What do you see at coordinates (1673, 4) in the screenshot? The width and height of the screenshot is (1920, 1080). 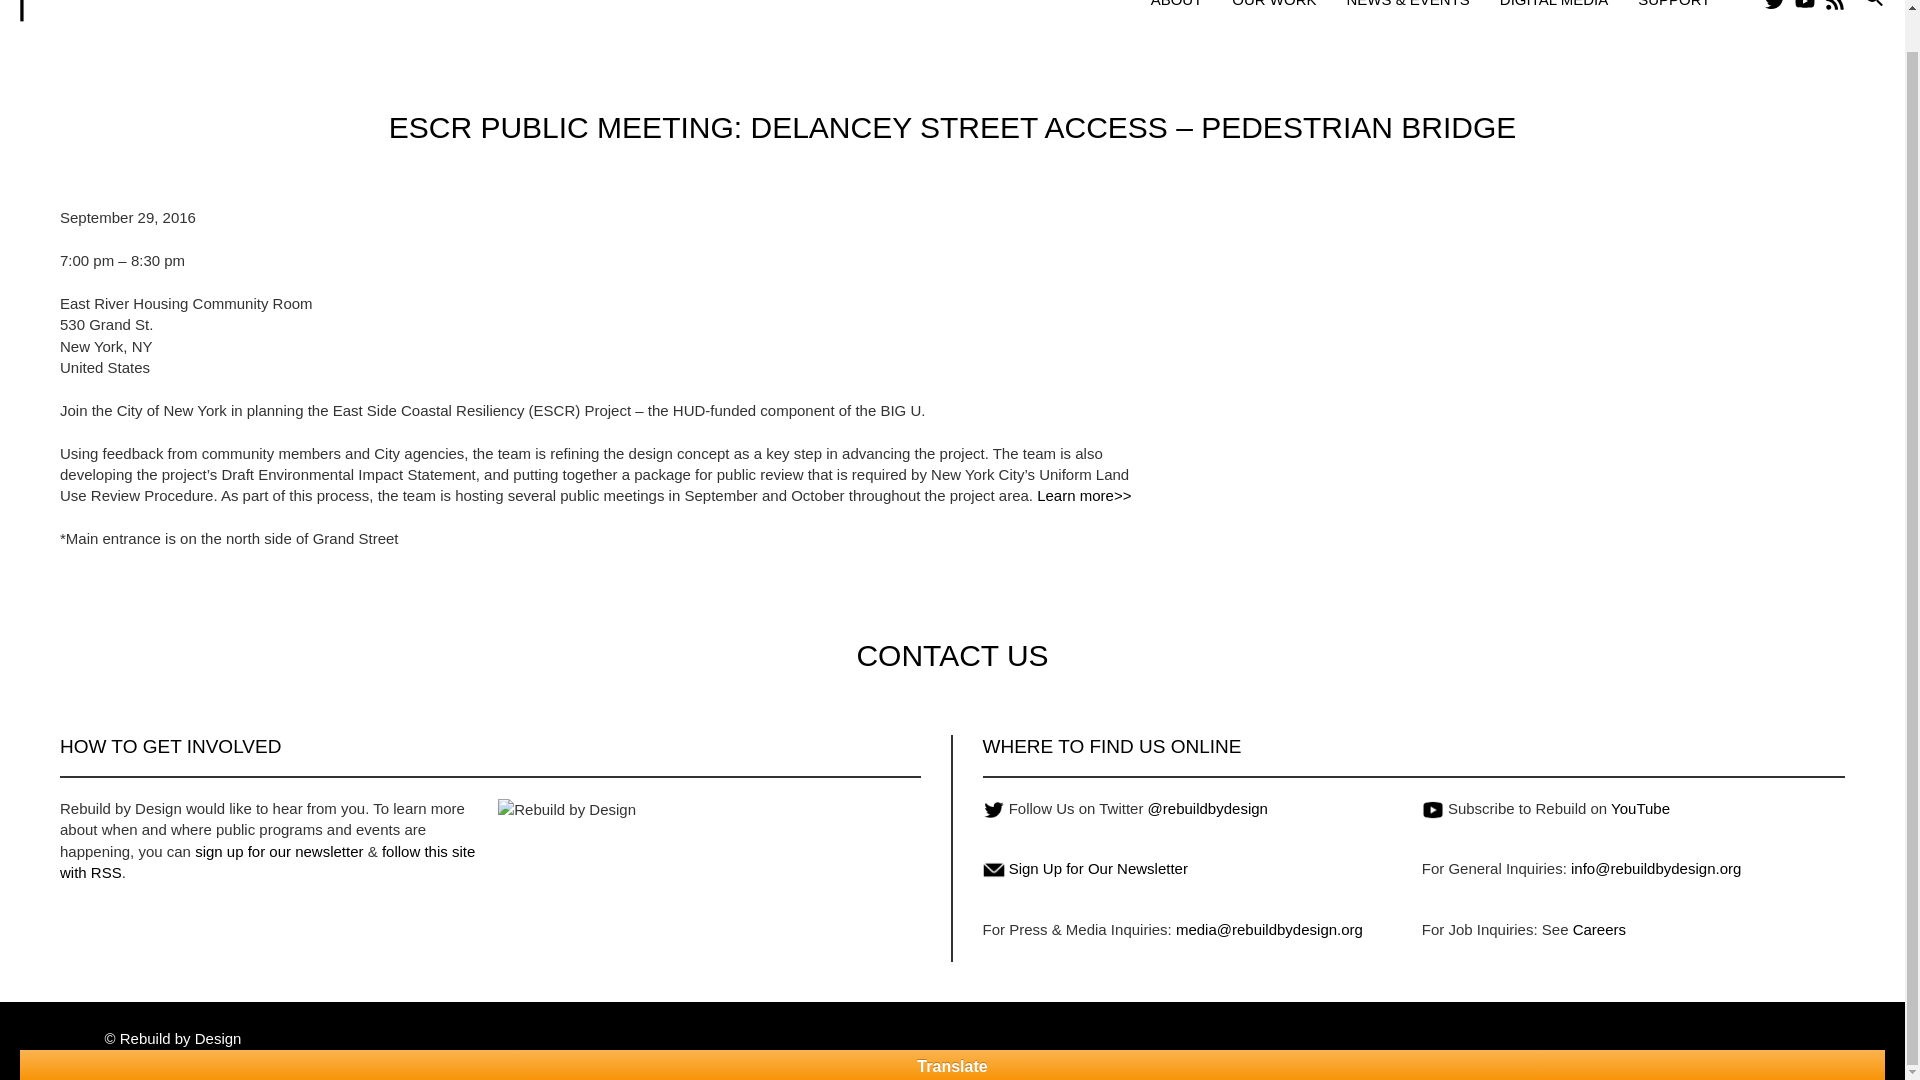 I see `SUPPORT` at bounding box center [1673, 4].